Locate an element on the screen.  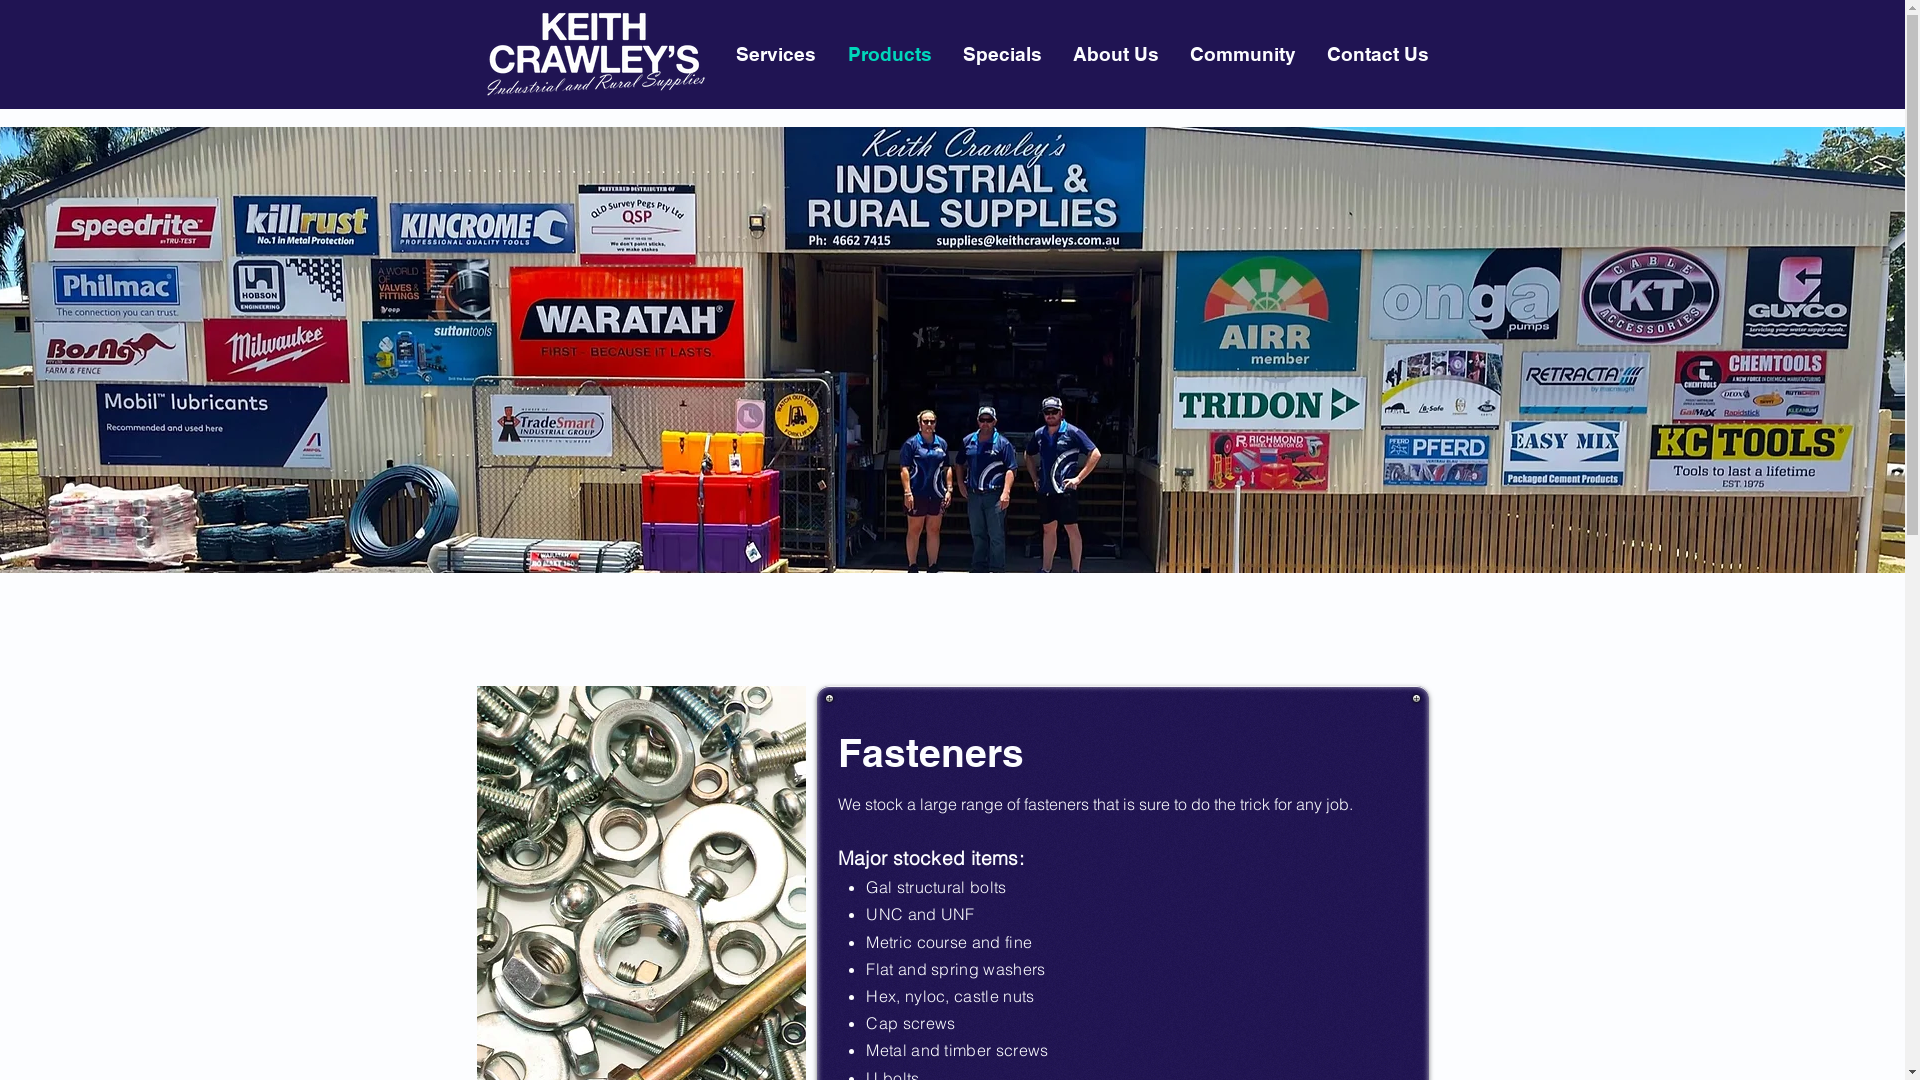
Contact Us is located at coordinates (1376, 54).